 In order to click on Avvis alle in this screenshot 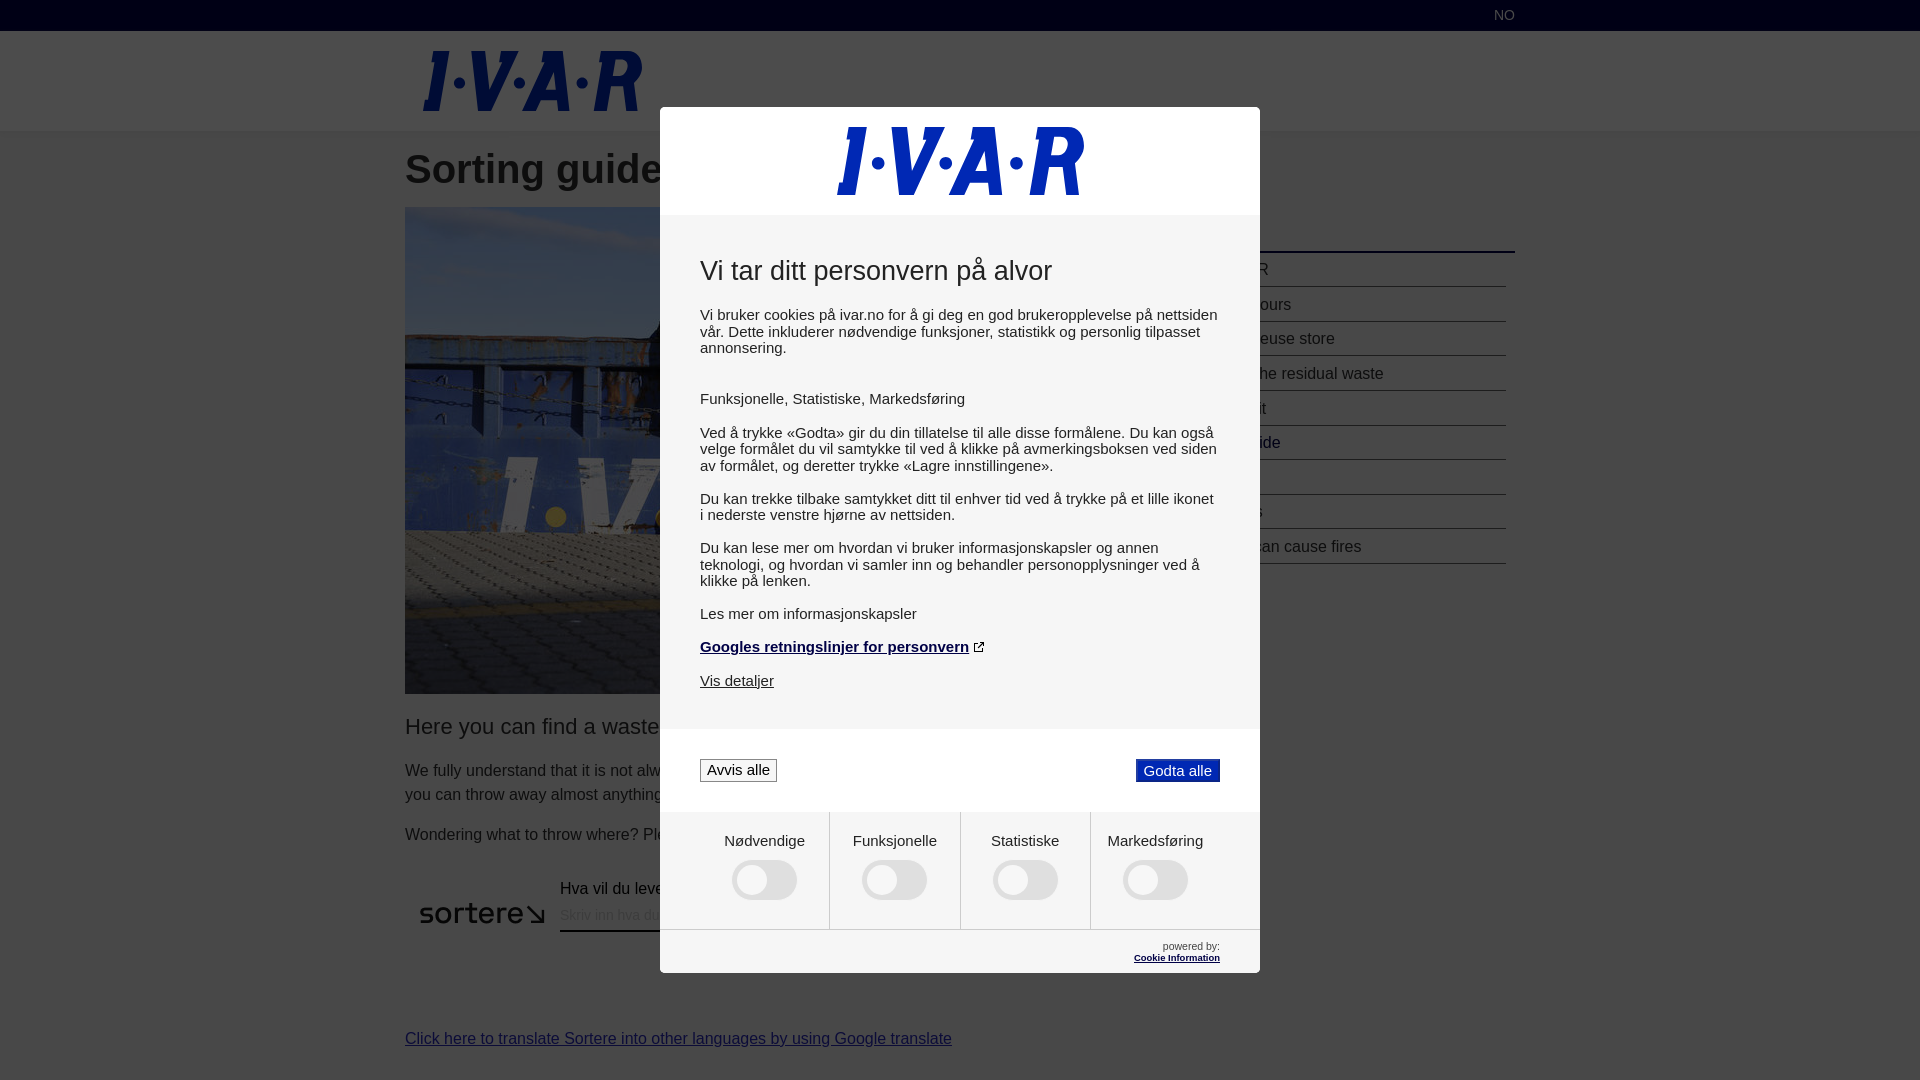, I will do `click(738, 770)`.